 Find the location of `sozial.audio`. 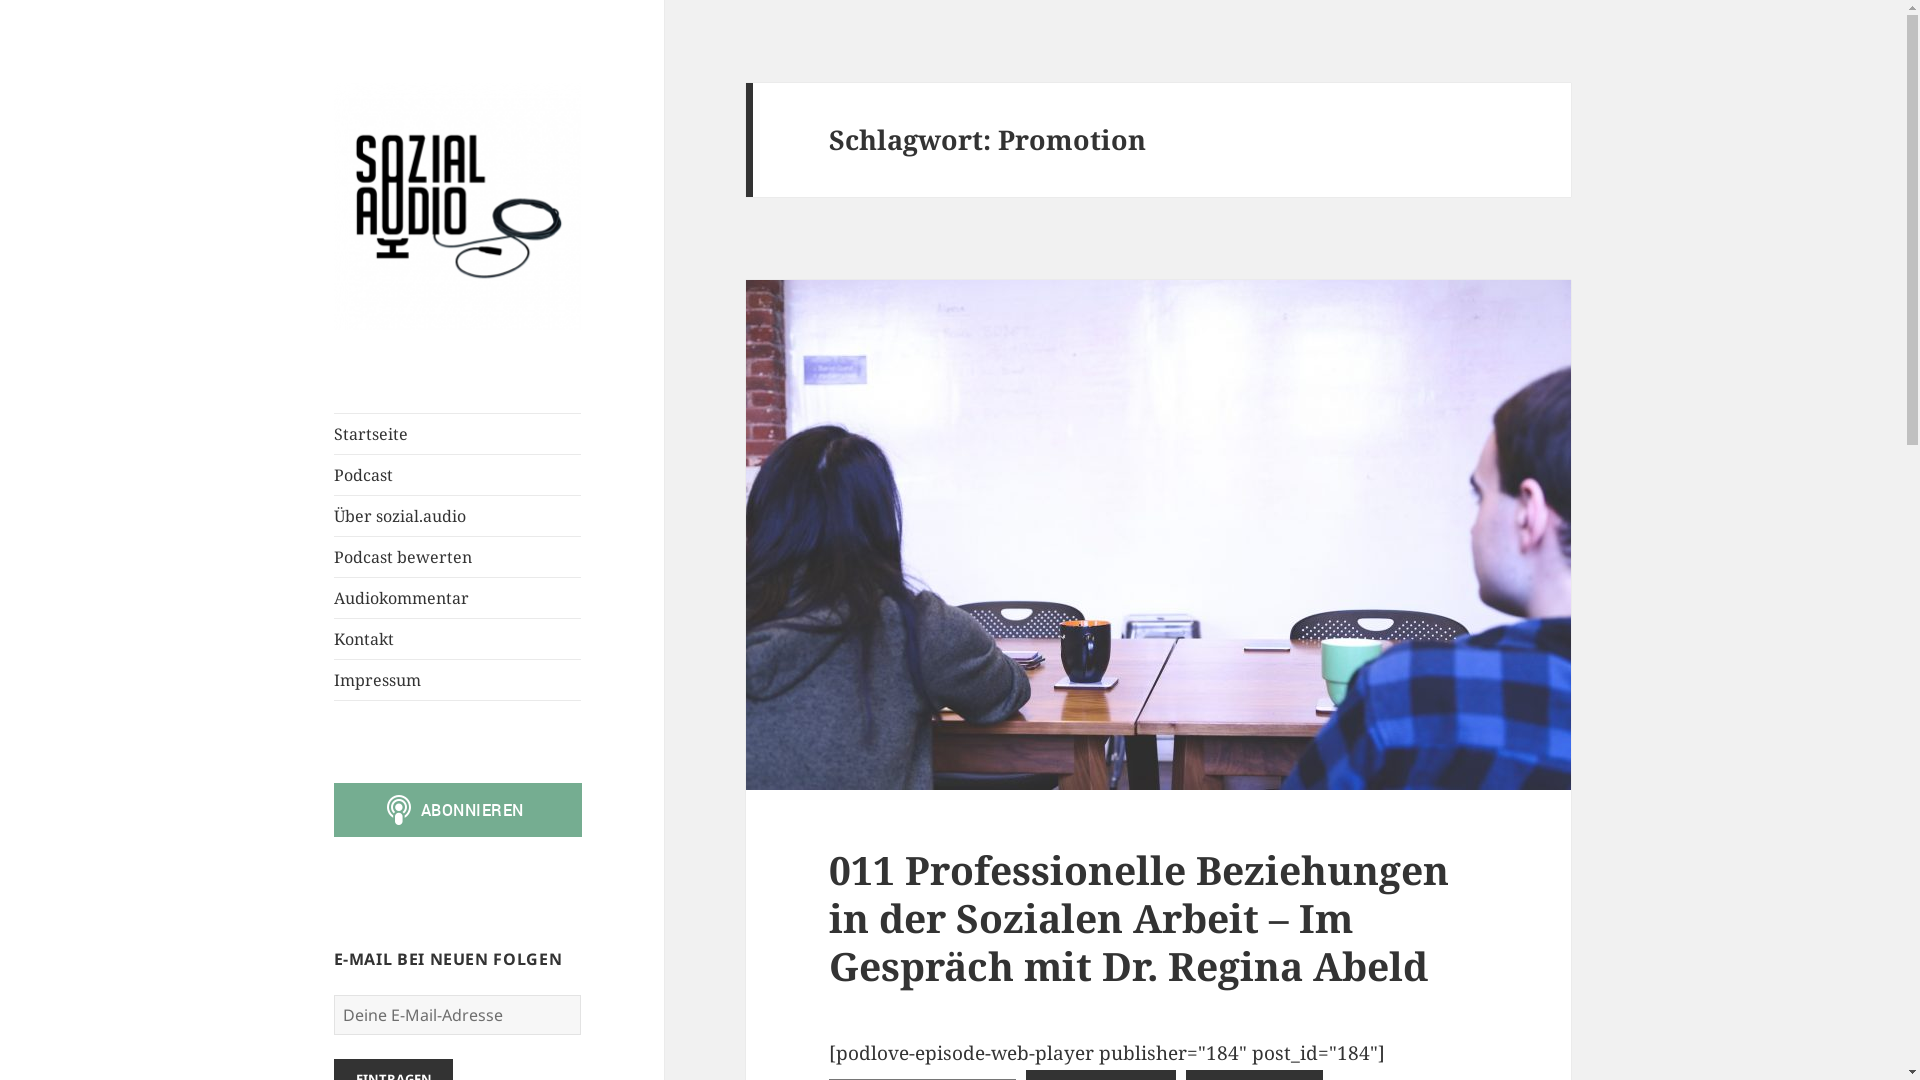

sozial.audio is located at coordinates (414, 362).